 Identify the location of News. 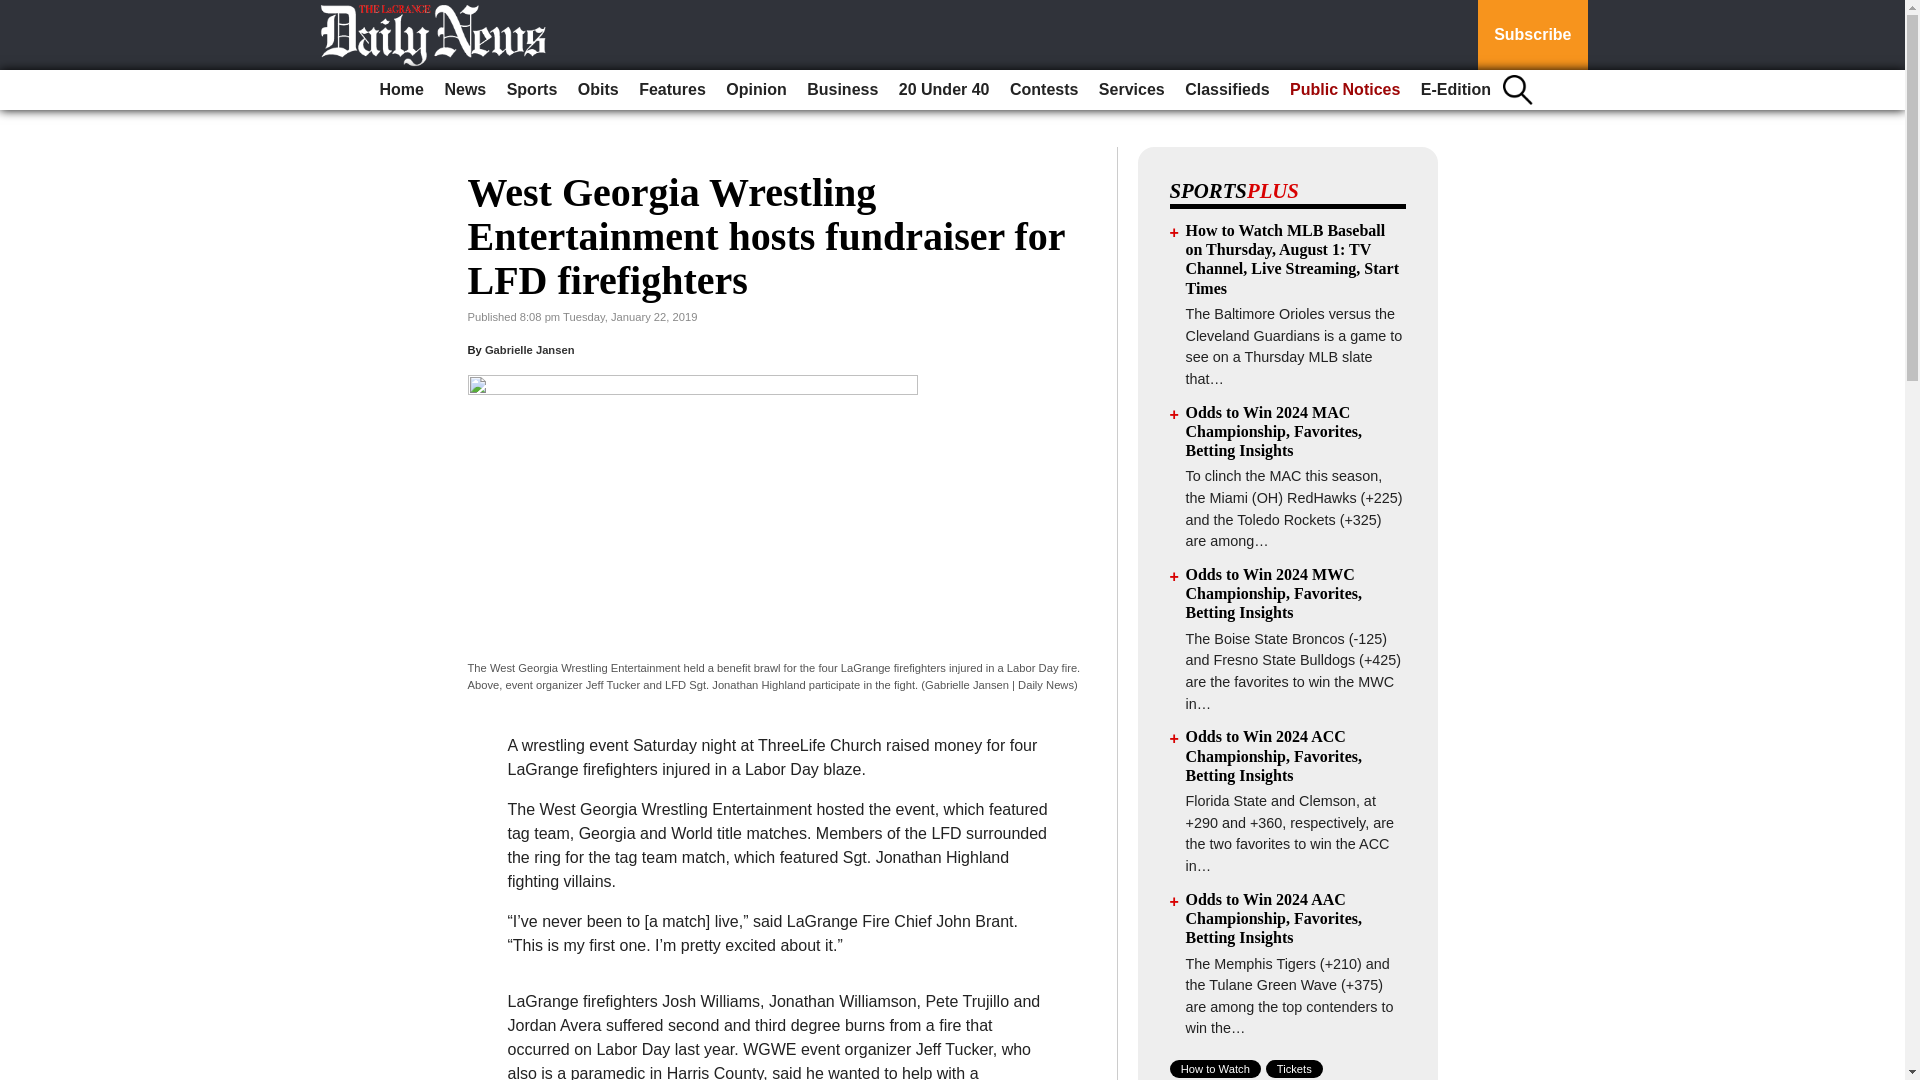
(464, 90).